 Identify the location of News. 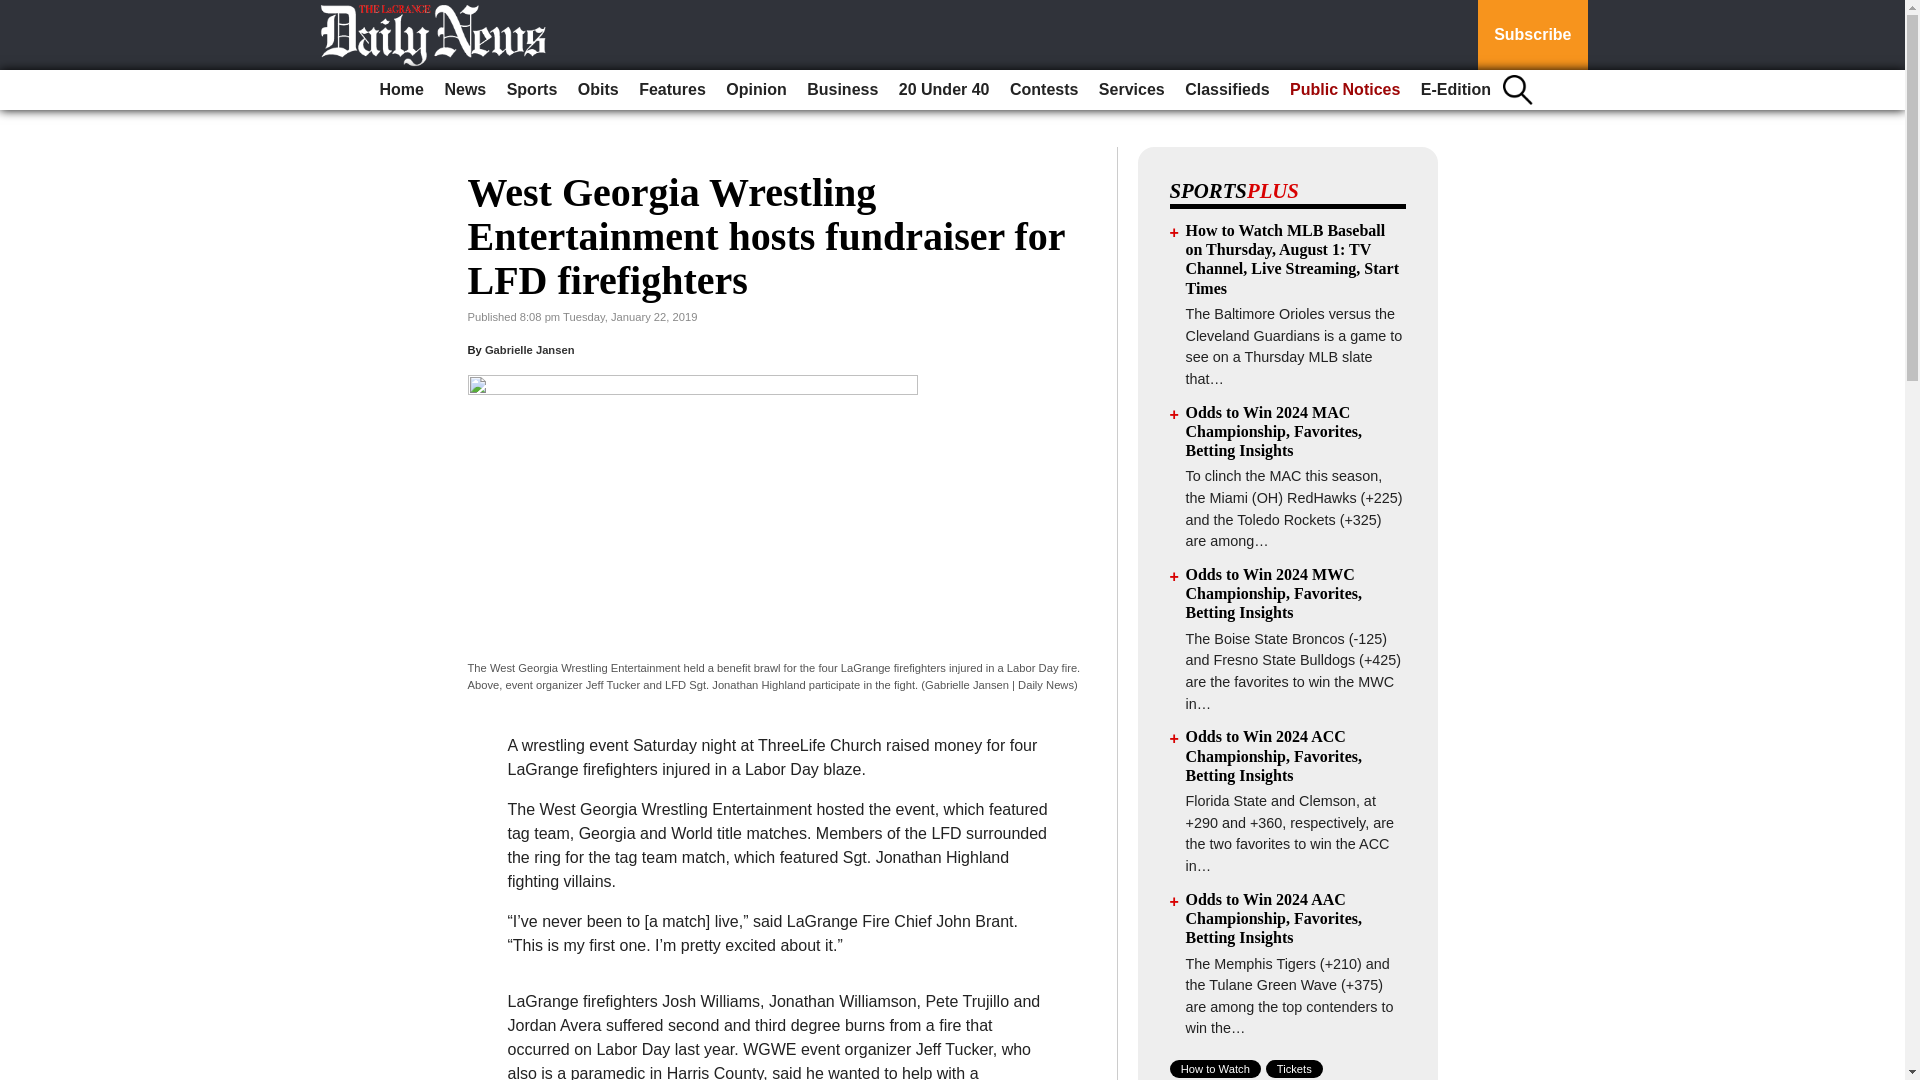
(464, 90).